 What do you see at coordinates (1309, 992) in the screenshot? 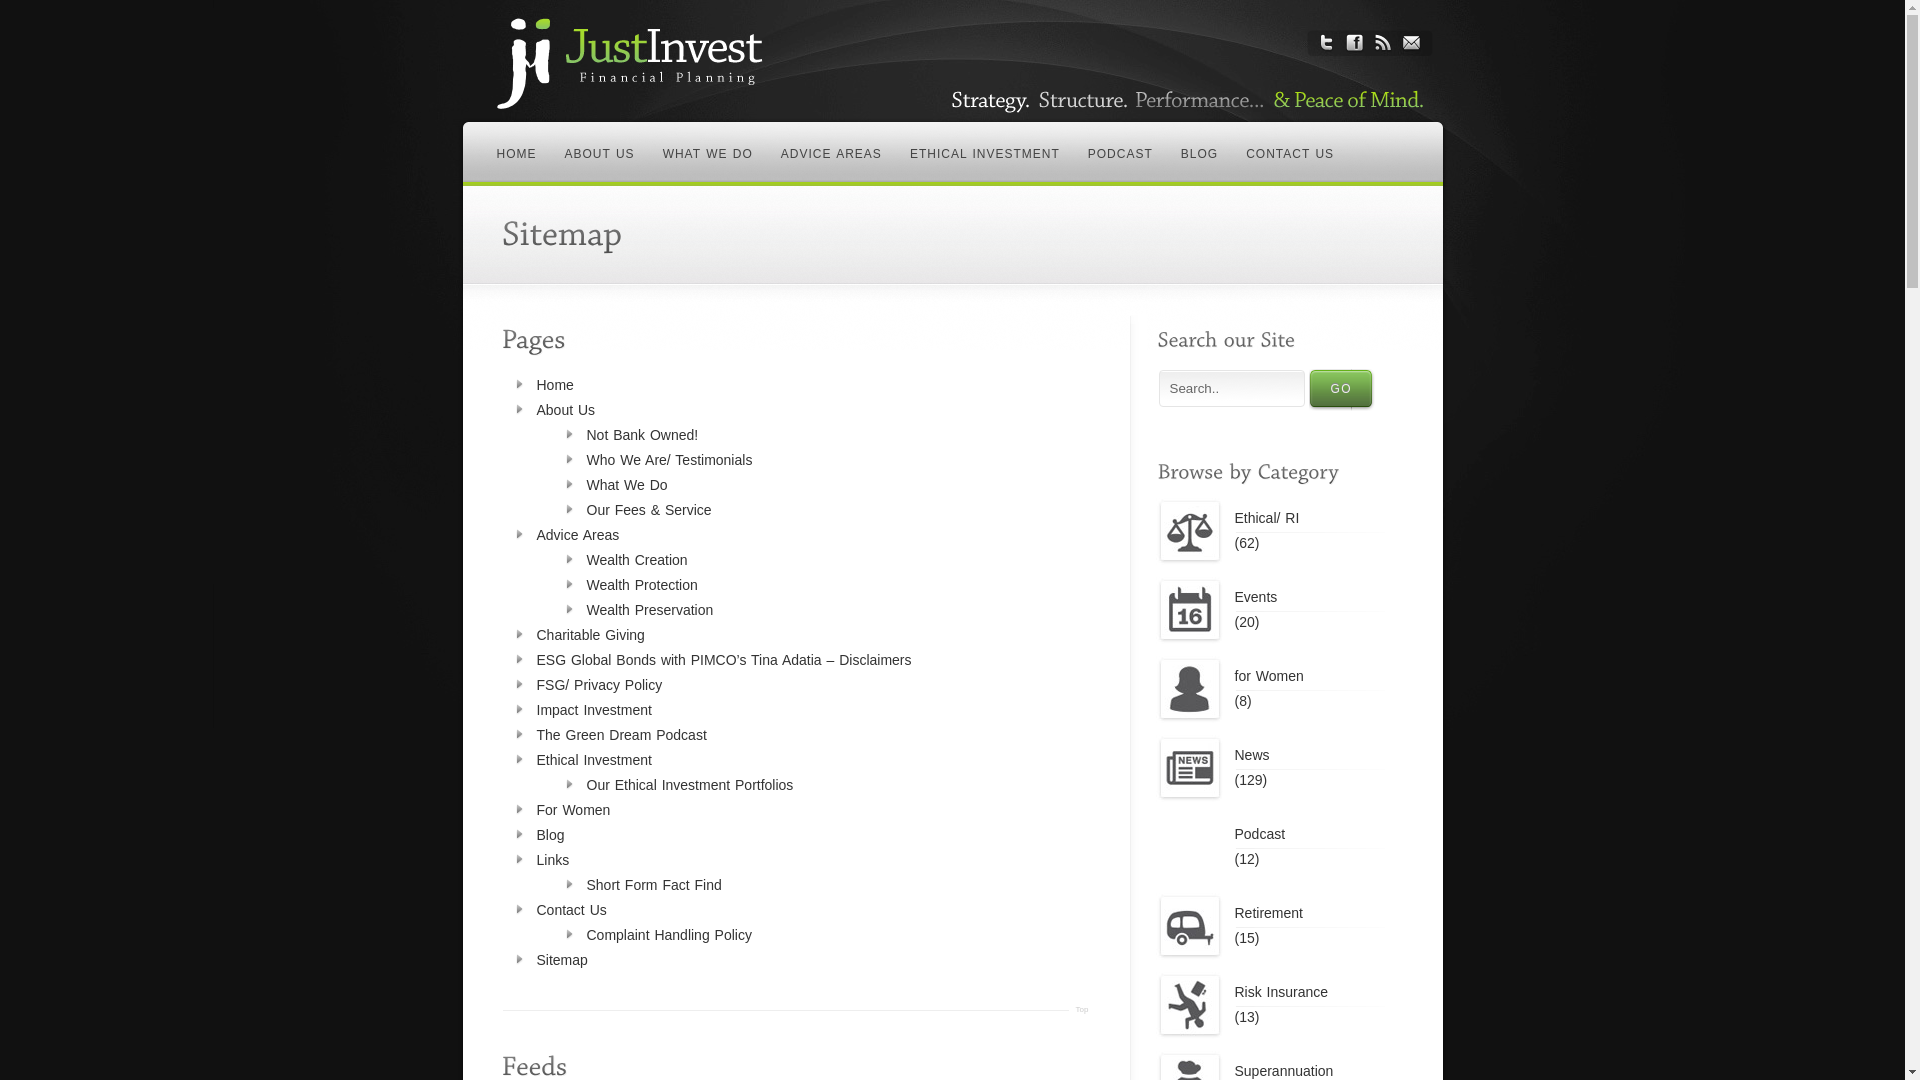
I see `Risk Insurance` at bounding box center [1309, 992].